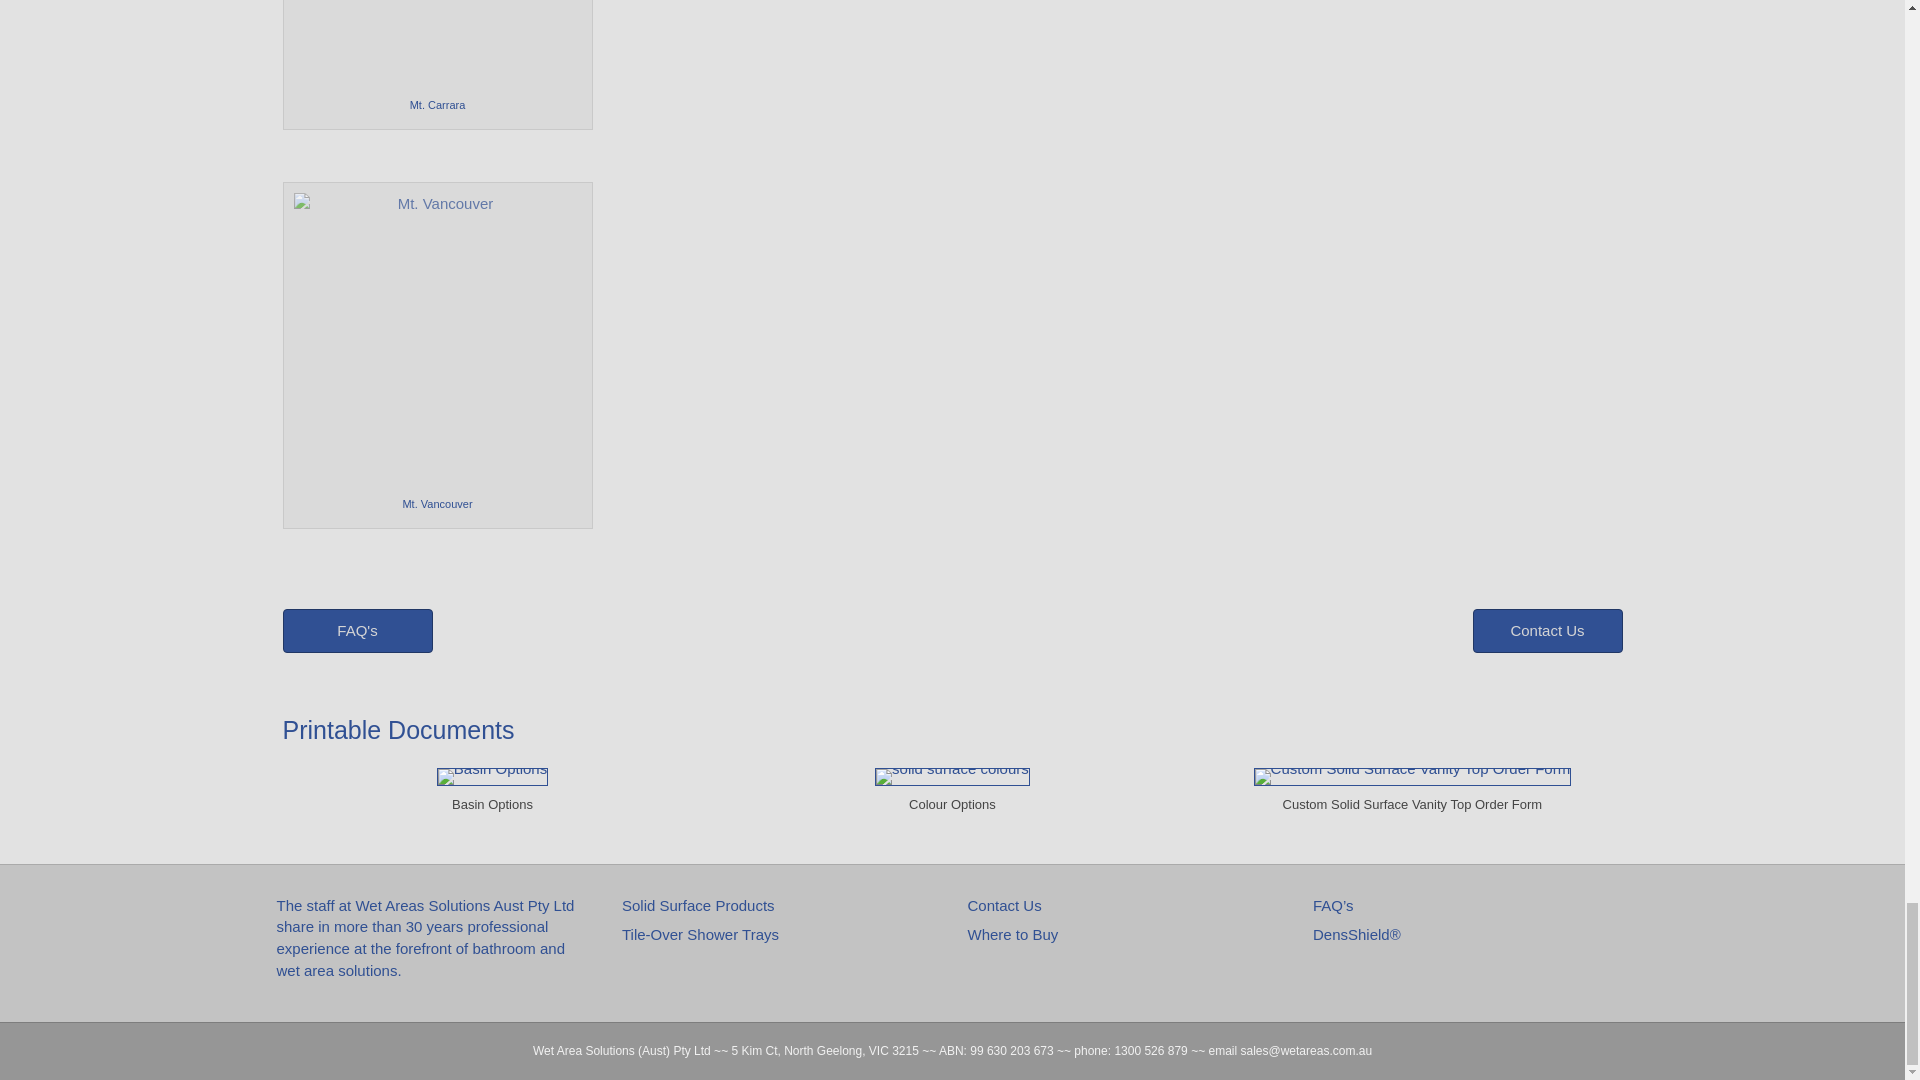  Describe the element at coordinates (952, 776) in the screenshot. I see `Colours from brochure png` at that location.